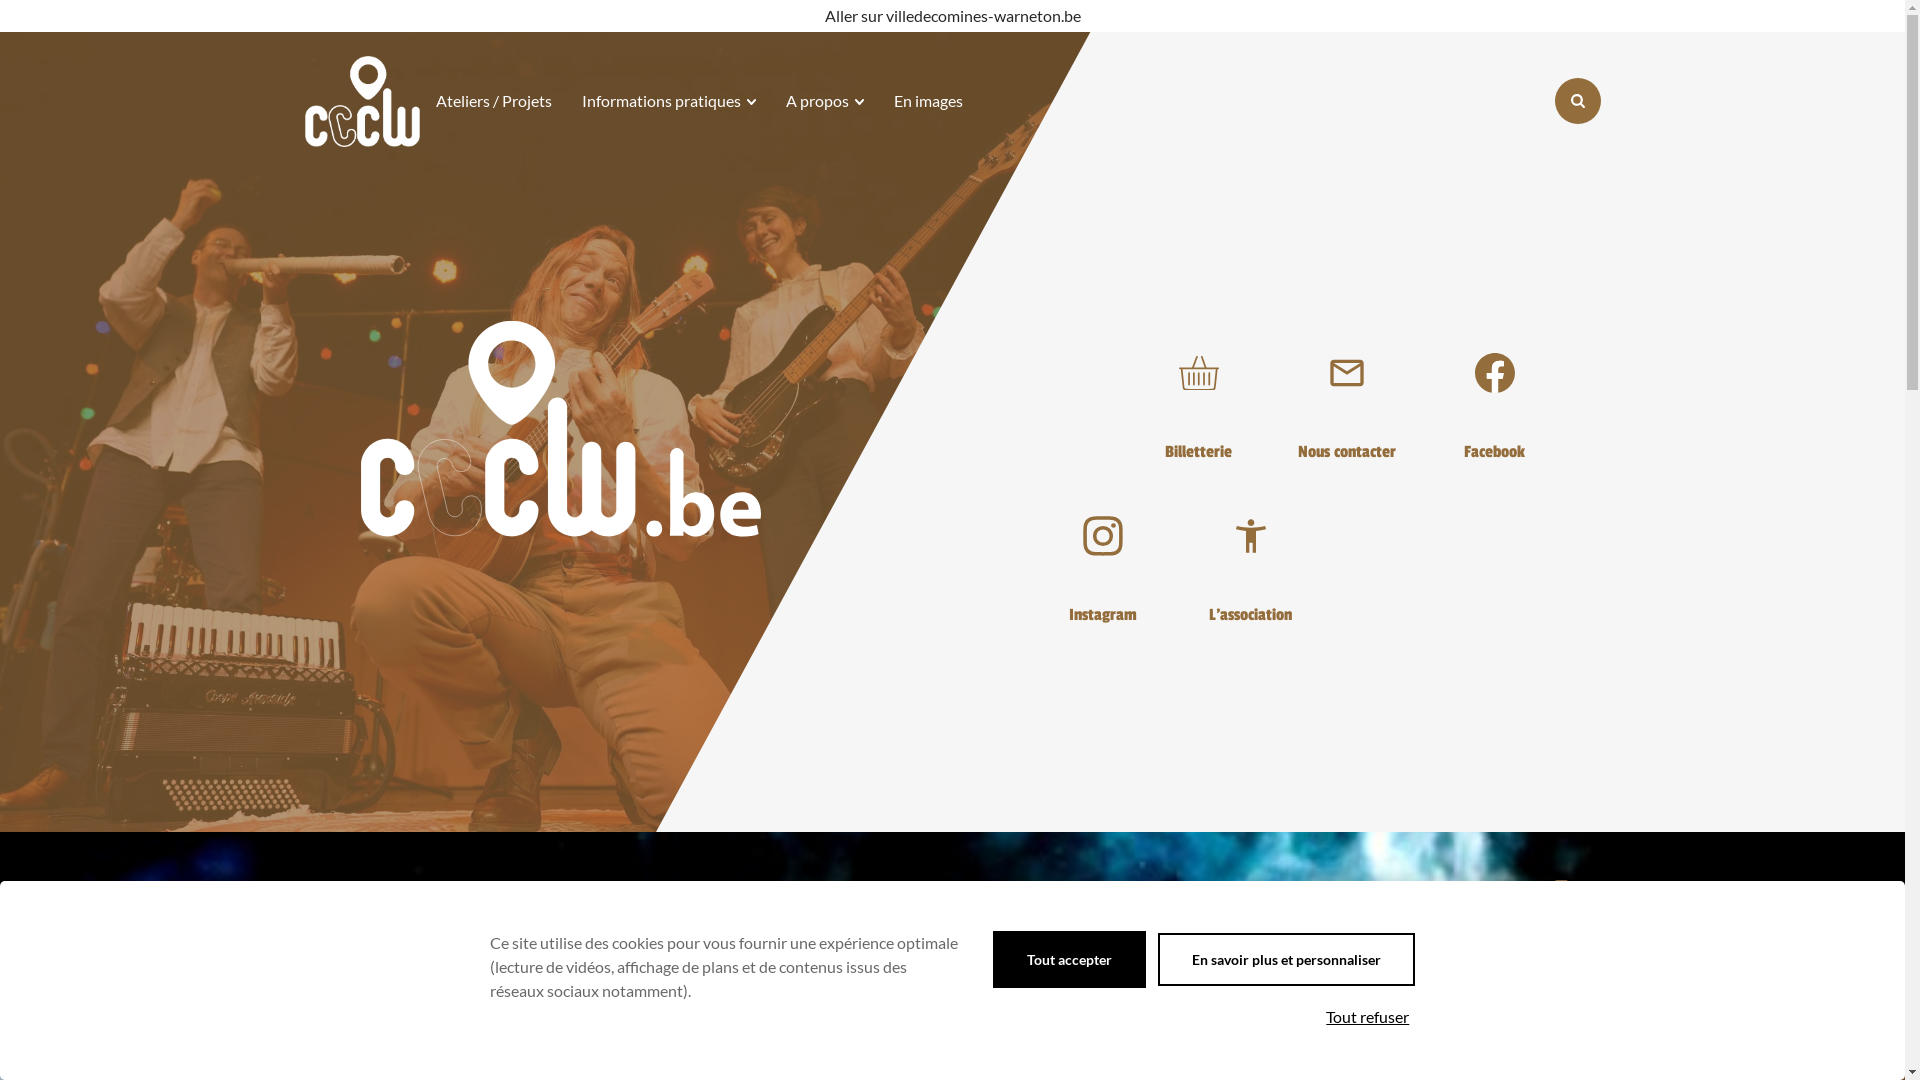 The height and width of the screenshot is (1080, 1920). Describe the element at coordinates (1102, 558) in the screenshot. I see `Instagram` at that location.